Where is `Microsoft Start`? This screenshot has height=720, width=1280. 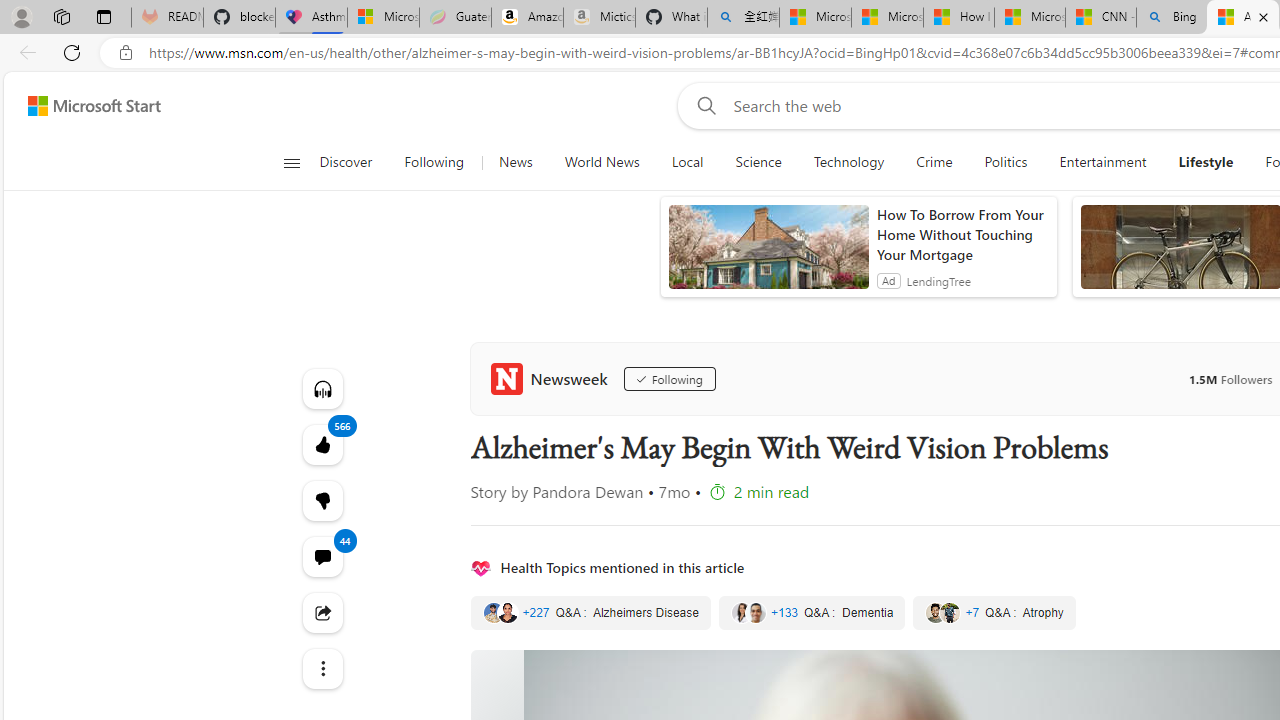
Microsoft Start is located at coordinates (94, 105).